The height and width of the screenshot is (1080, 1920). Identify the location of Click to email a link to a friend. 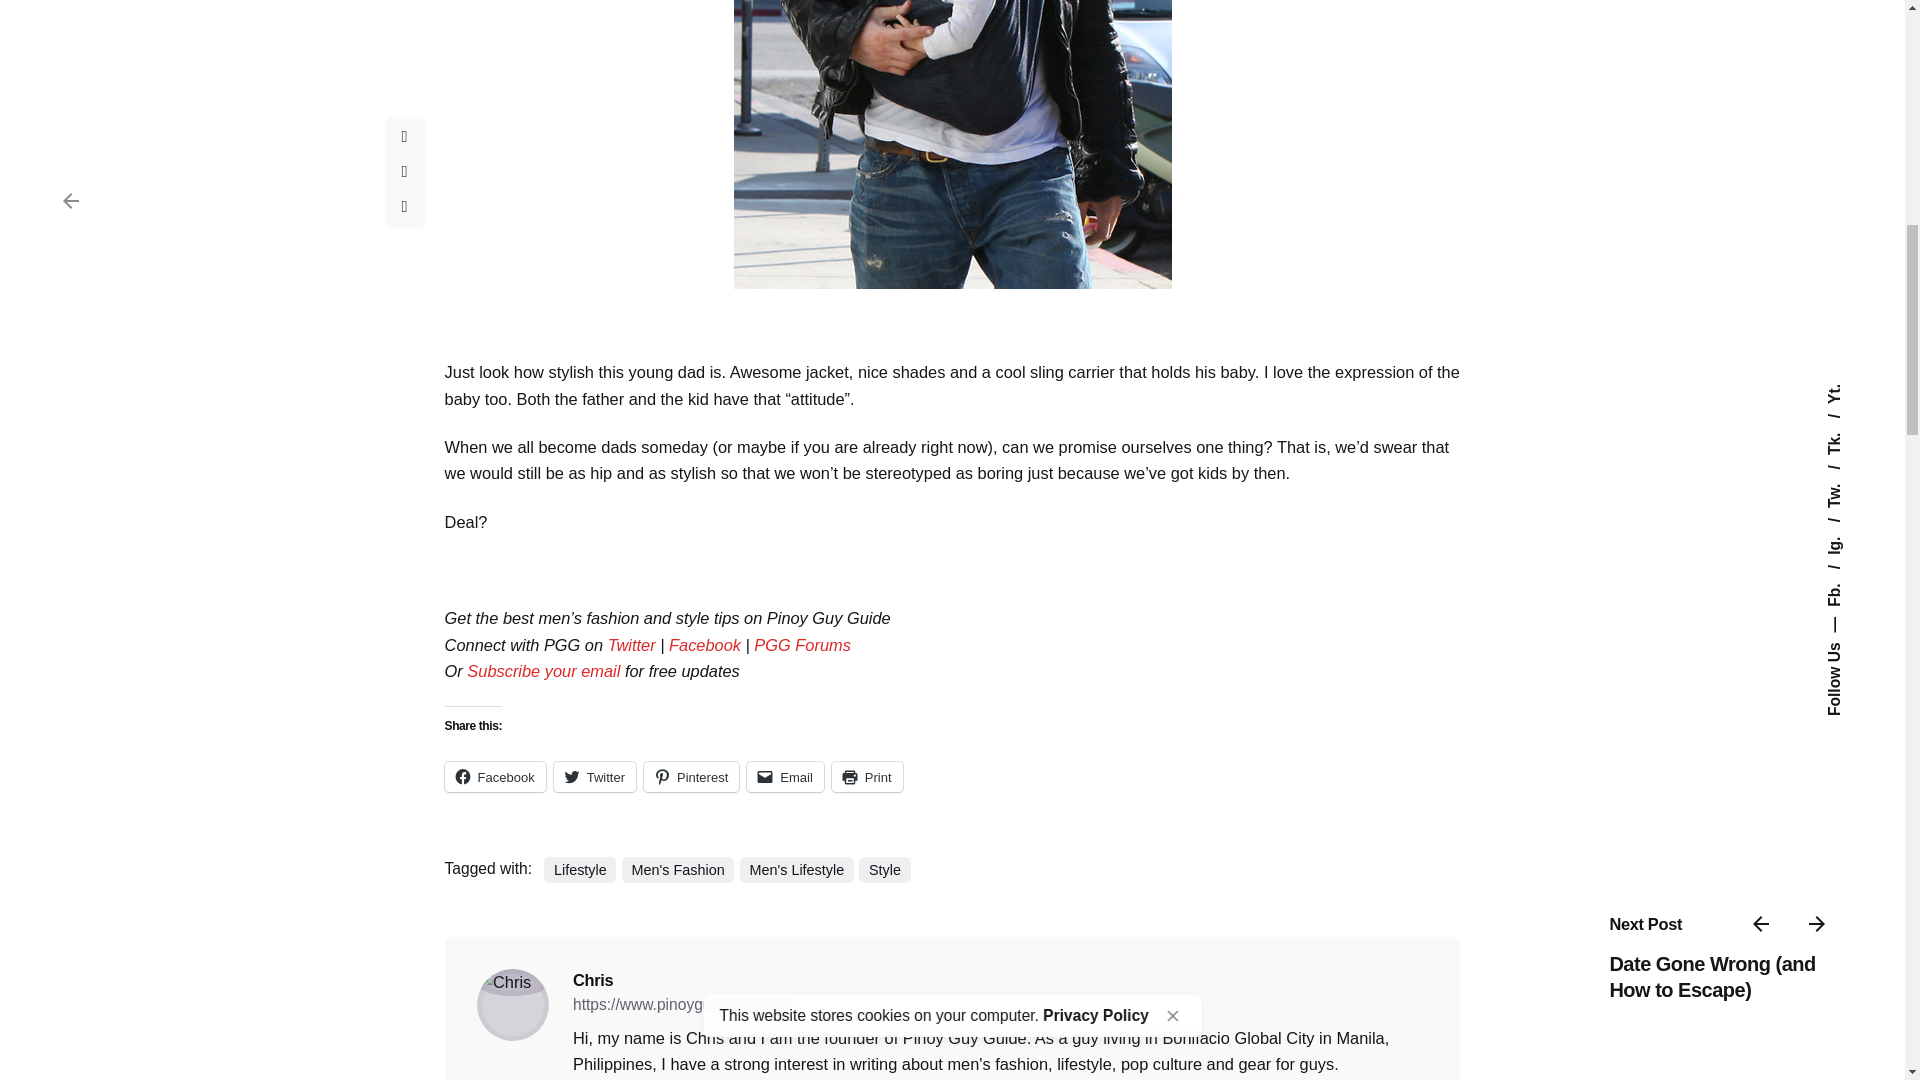
(784, 776).